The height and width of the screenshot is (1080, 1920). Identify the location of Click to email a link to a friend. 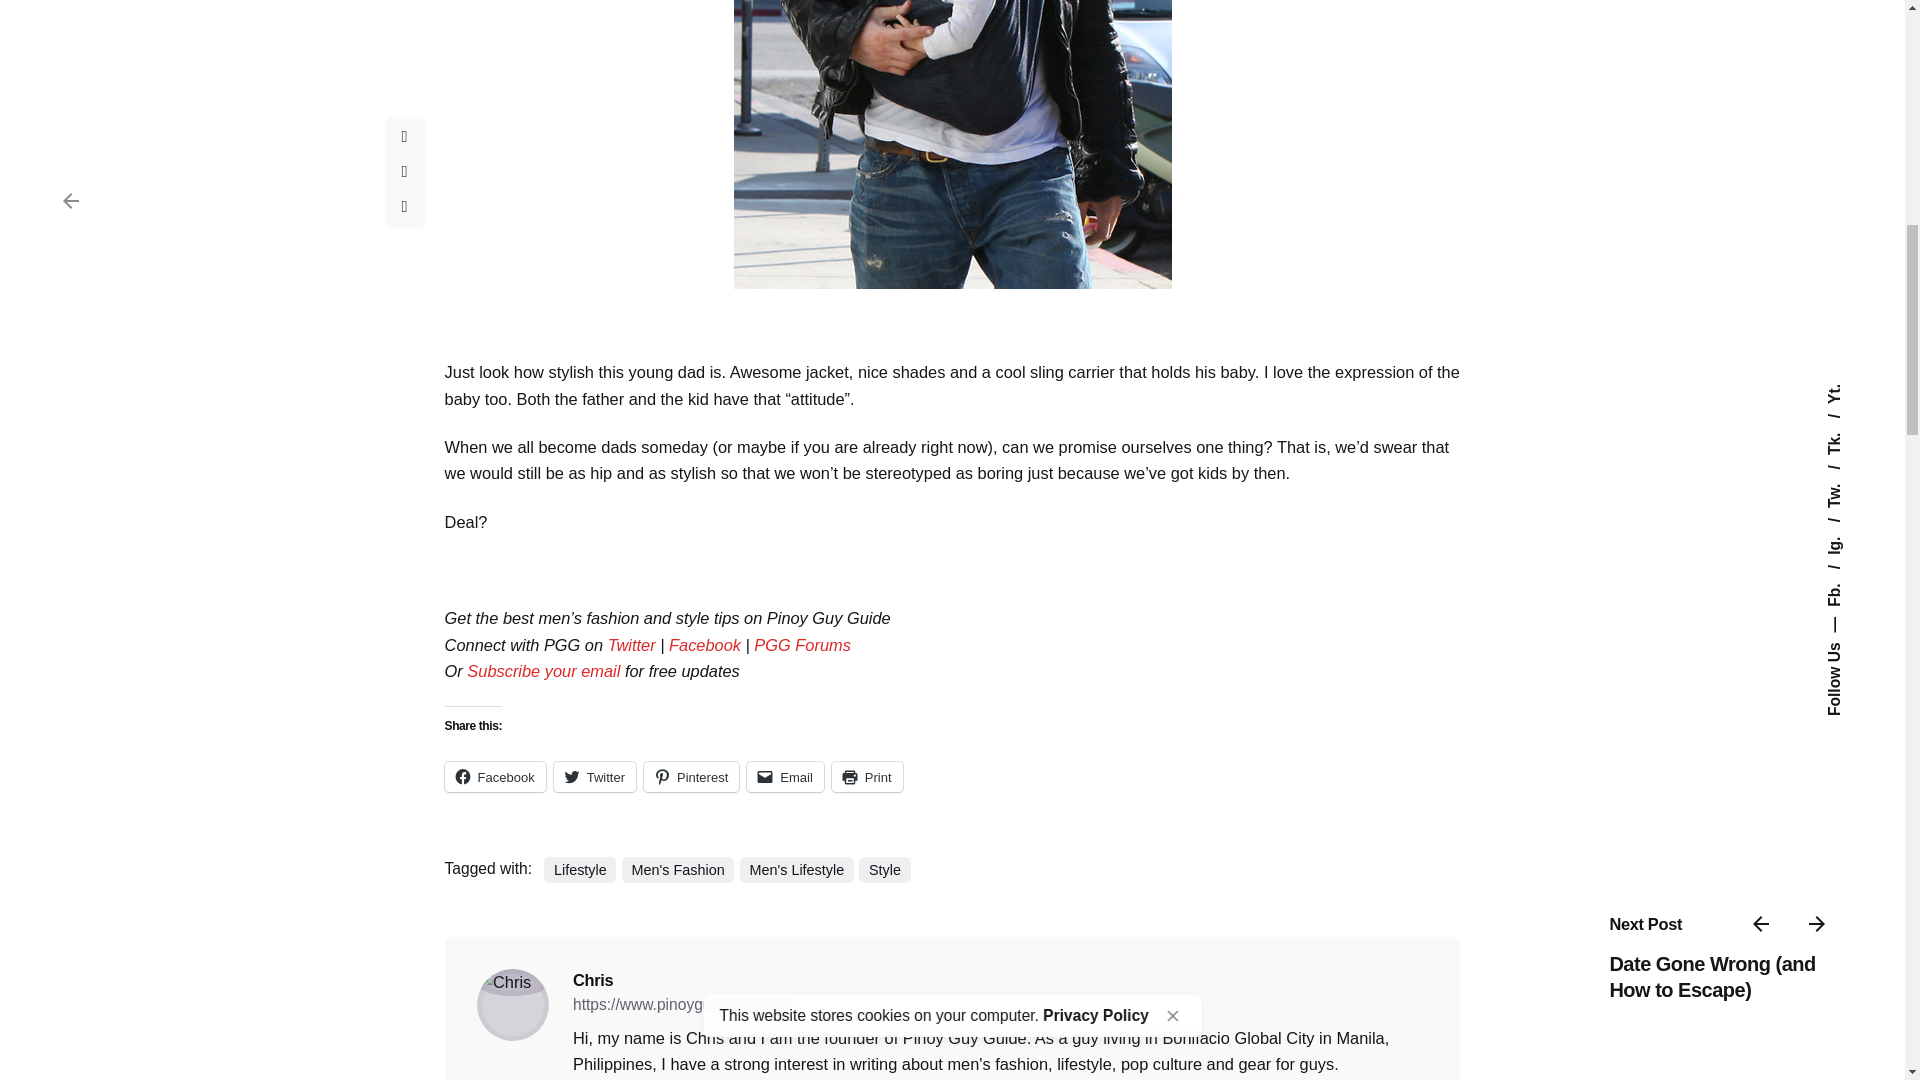
(784, 776).